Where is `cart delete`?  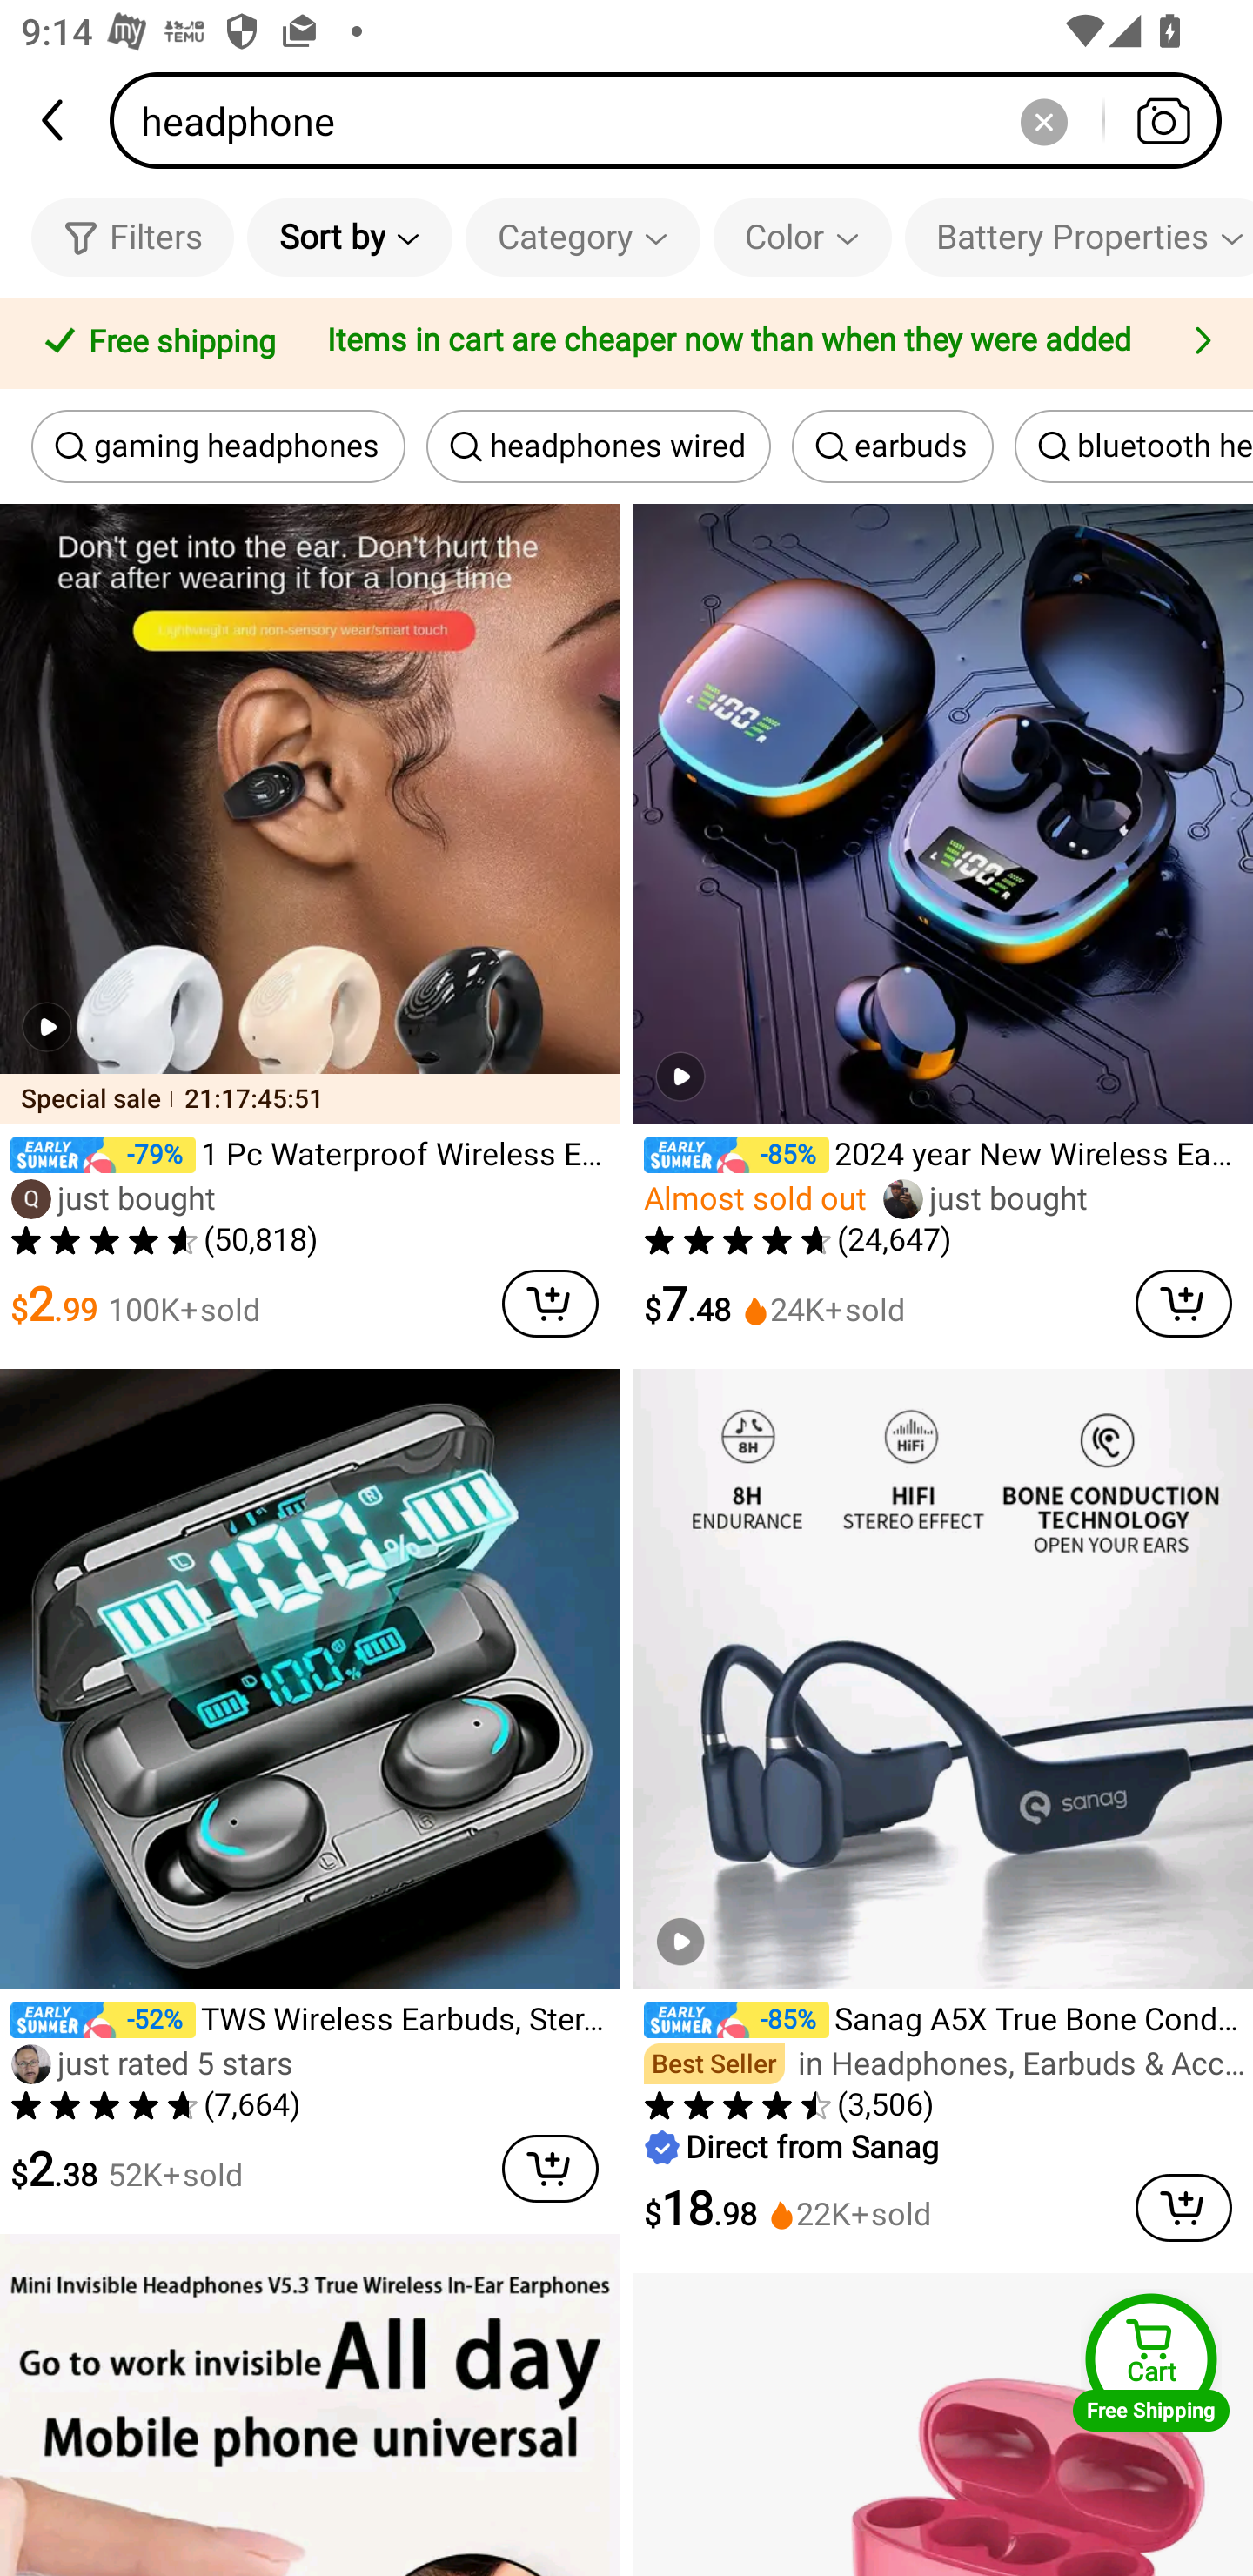 cart delete is located at coordinates (1183, 1304).